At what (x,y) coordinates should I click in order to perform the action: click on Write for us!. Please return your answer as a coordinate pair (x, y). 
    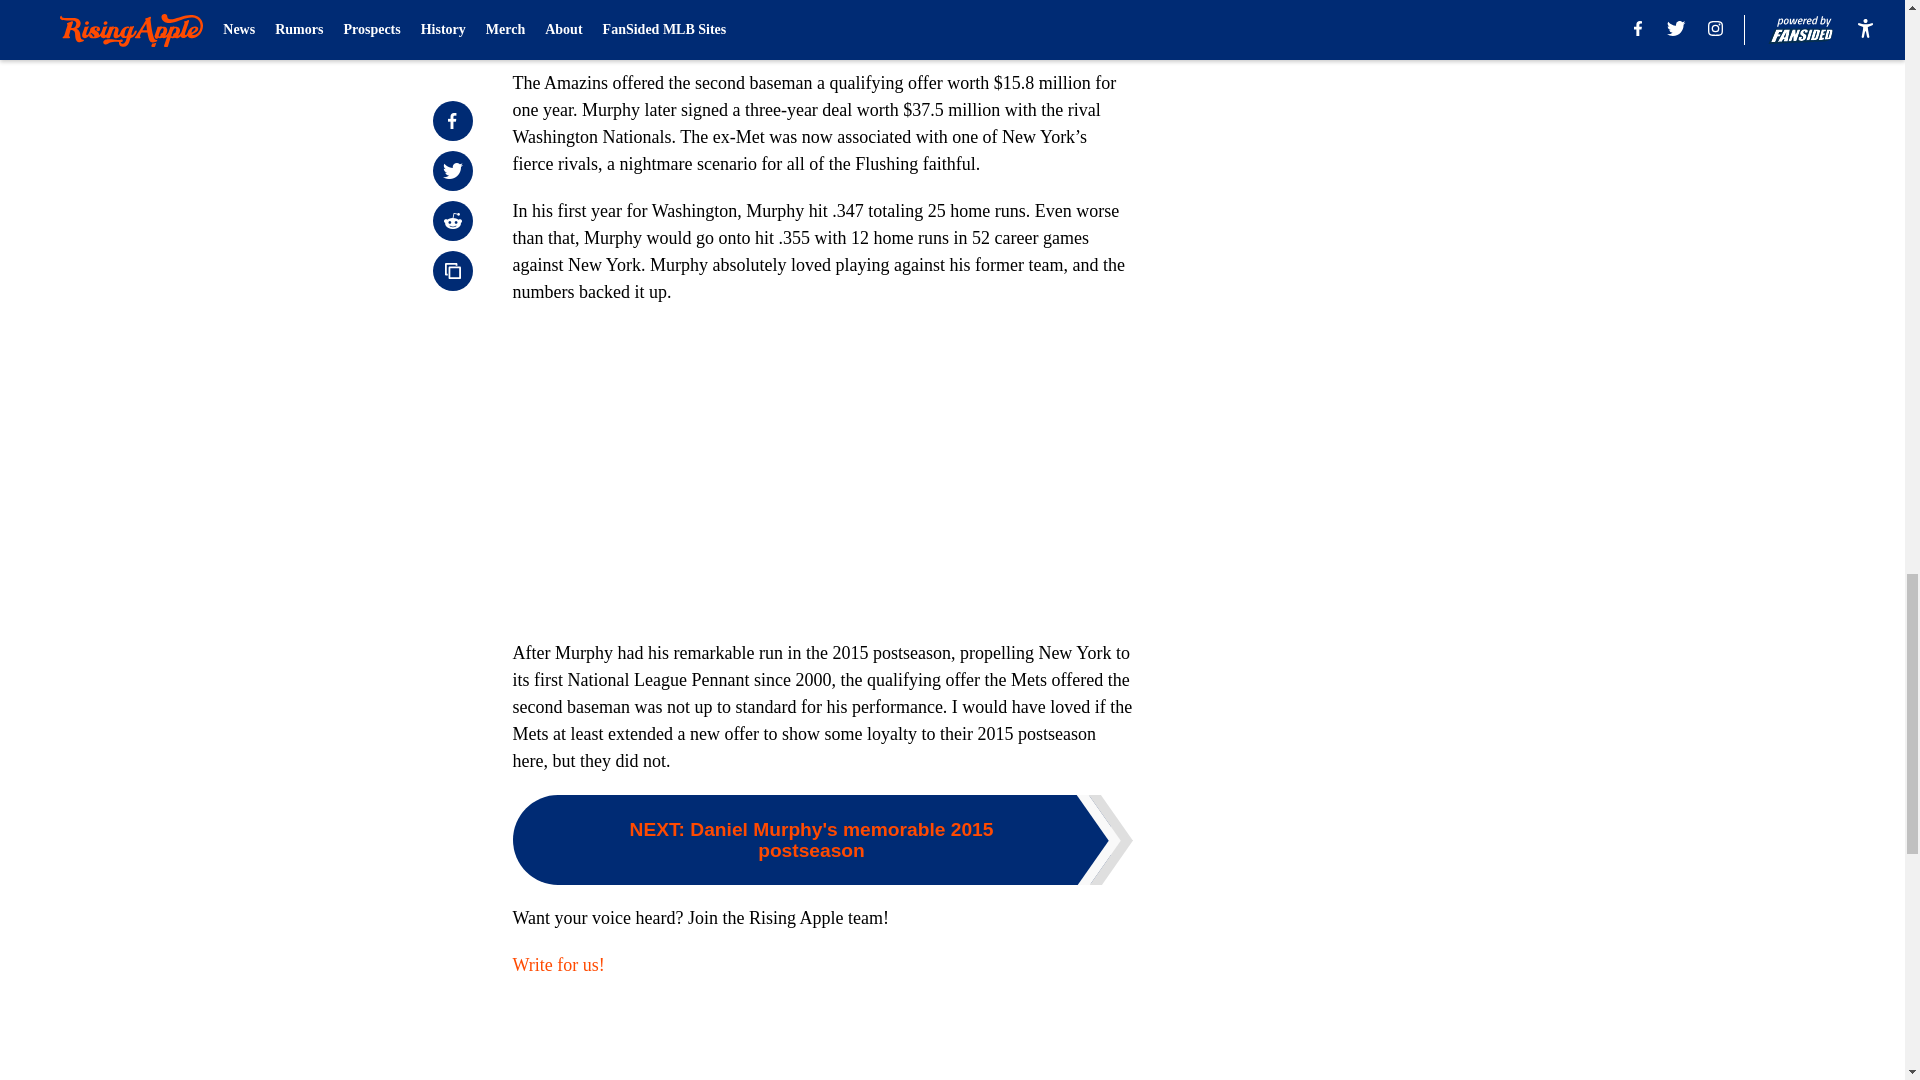
    Looking at the image, I should click on (558, 964).